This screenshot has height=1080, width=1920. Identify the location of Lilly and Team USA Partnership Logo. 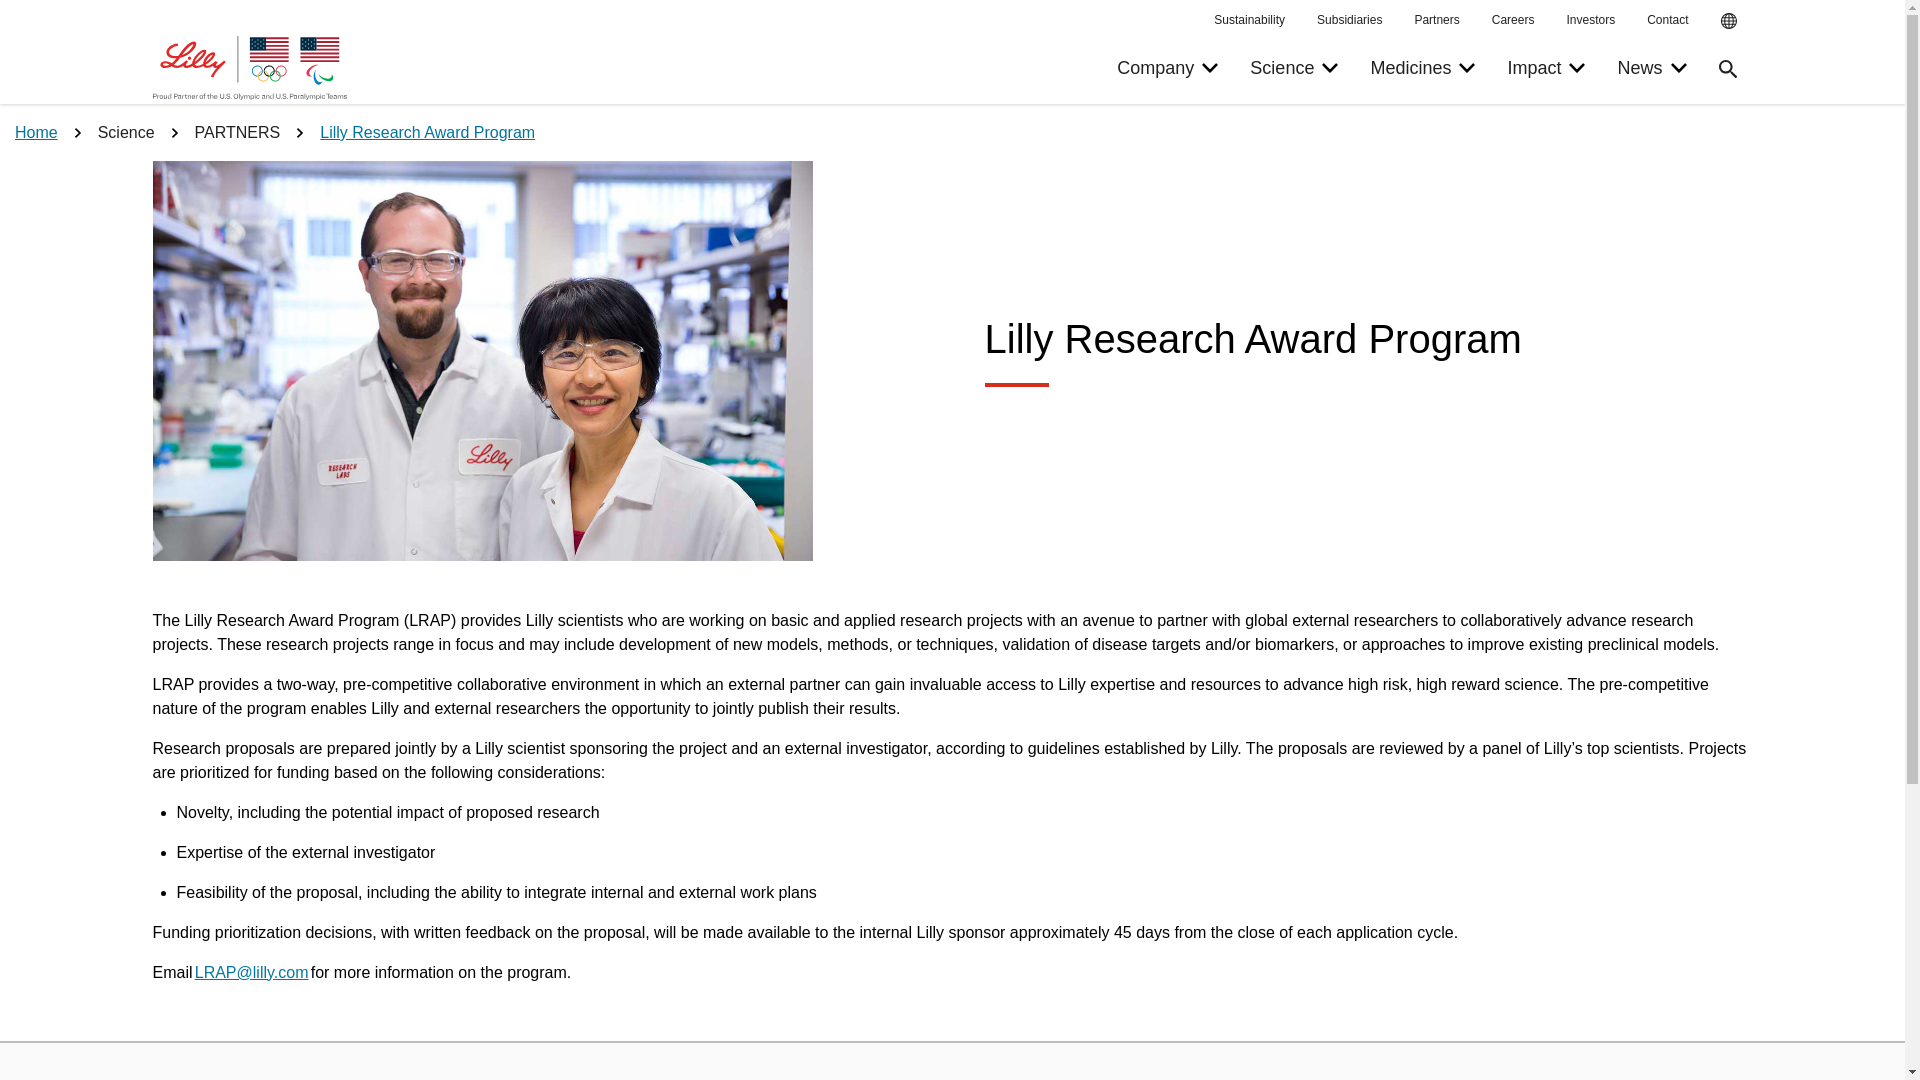
(249, 68).